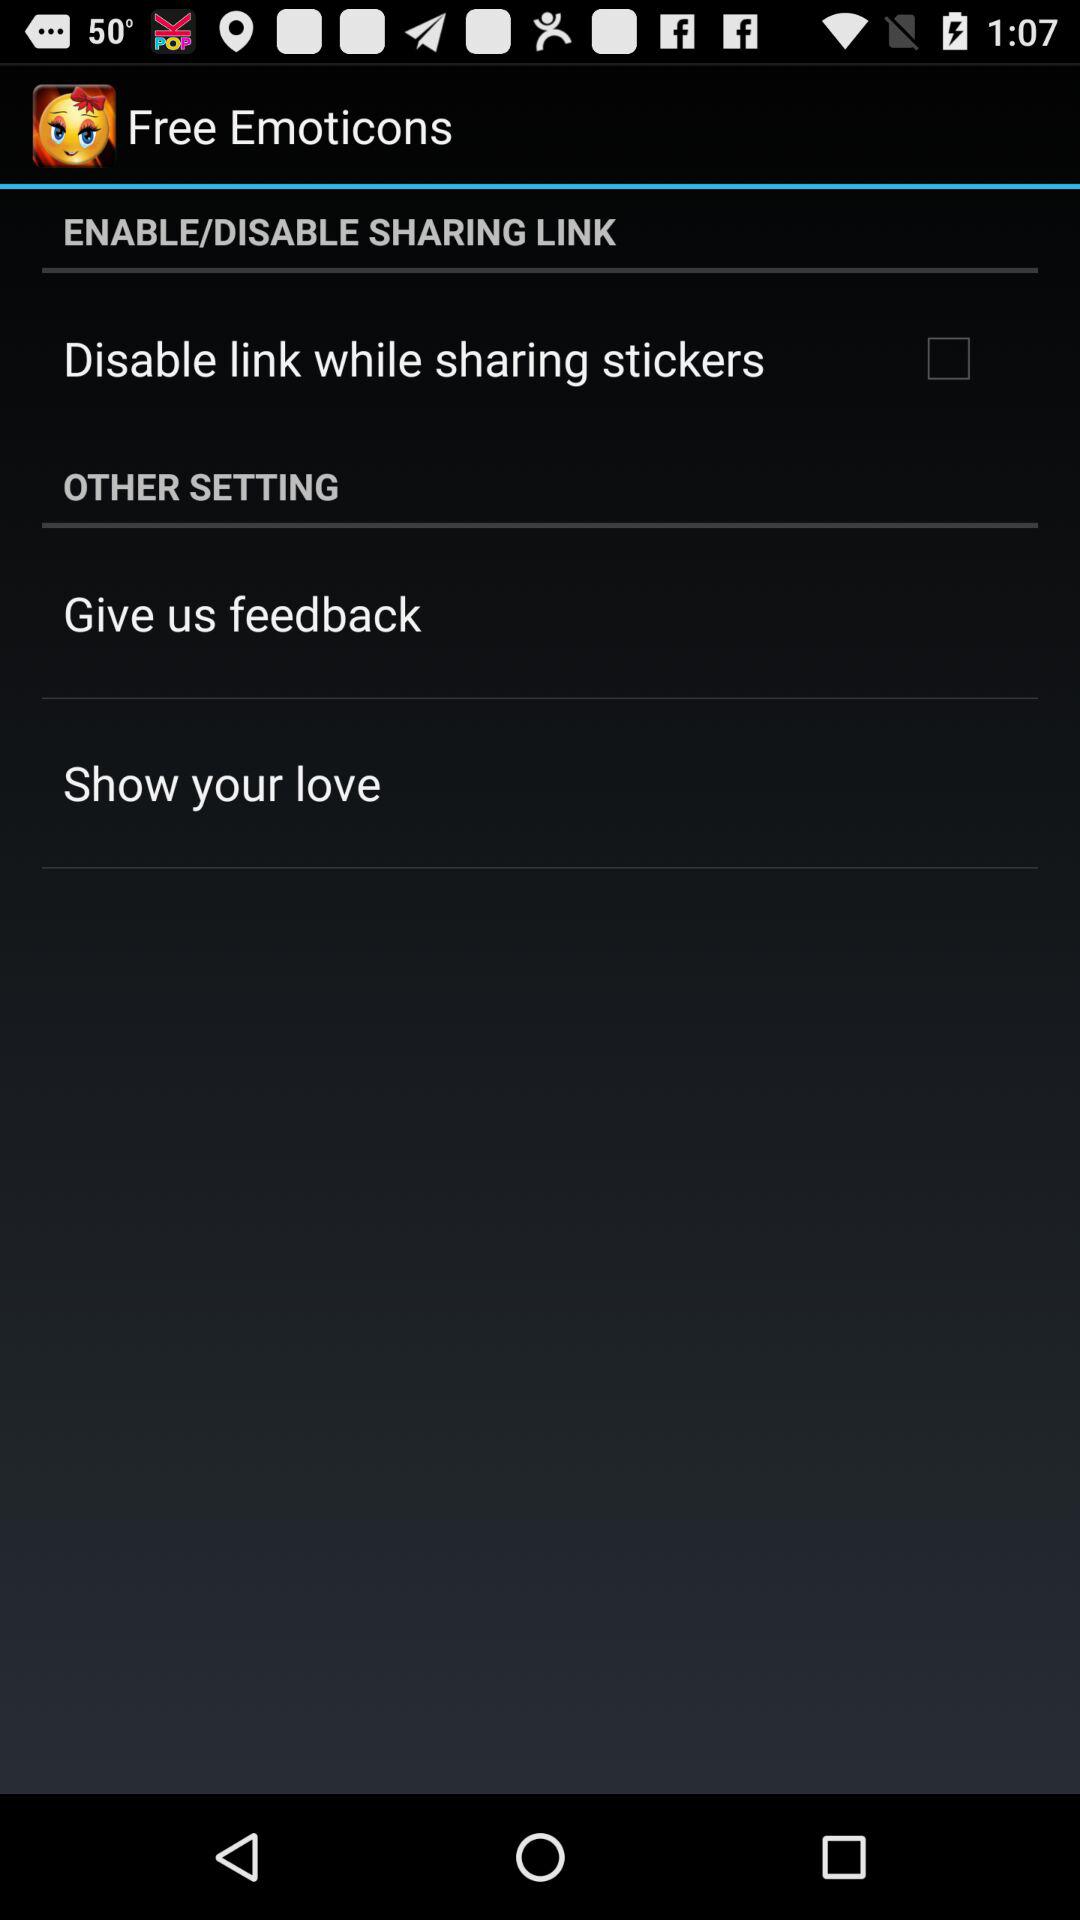 This screenshot has width=1080, height=1920. What do you see at coordinates (948, 358) in the screenshot?
I see `click item below enable disable sharing app` at bounding box center [948, 358].